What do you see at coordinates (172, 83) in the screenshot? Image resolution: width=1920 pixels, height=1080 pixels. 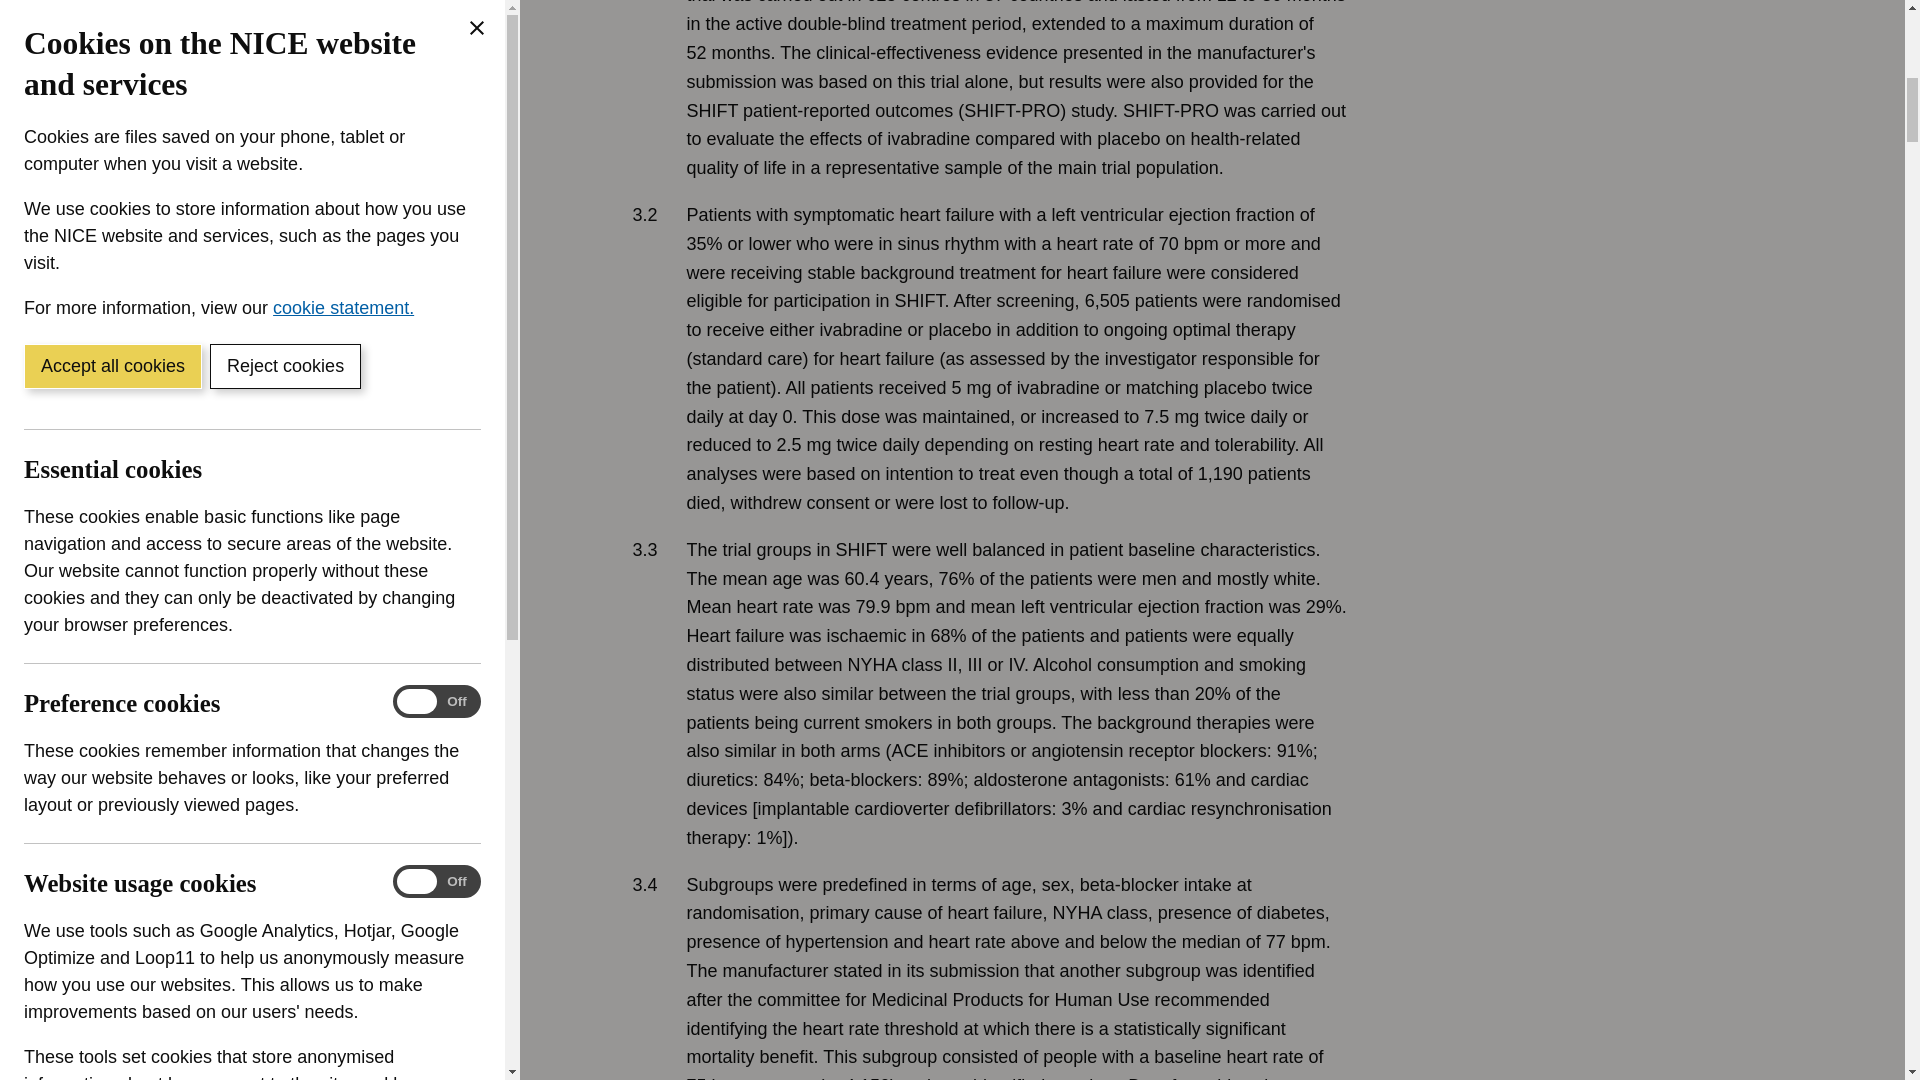 I see `Show vendors within this category` at bounding box center [172, 83].